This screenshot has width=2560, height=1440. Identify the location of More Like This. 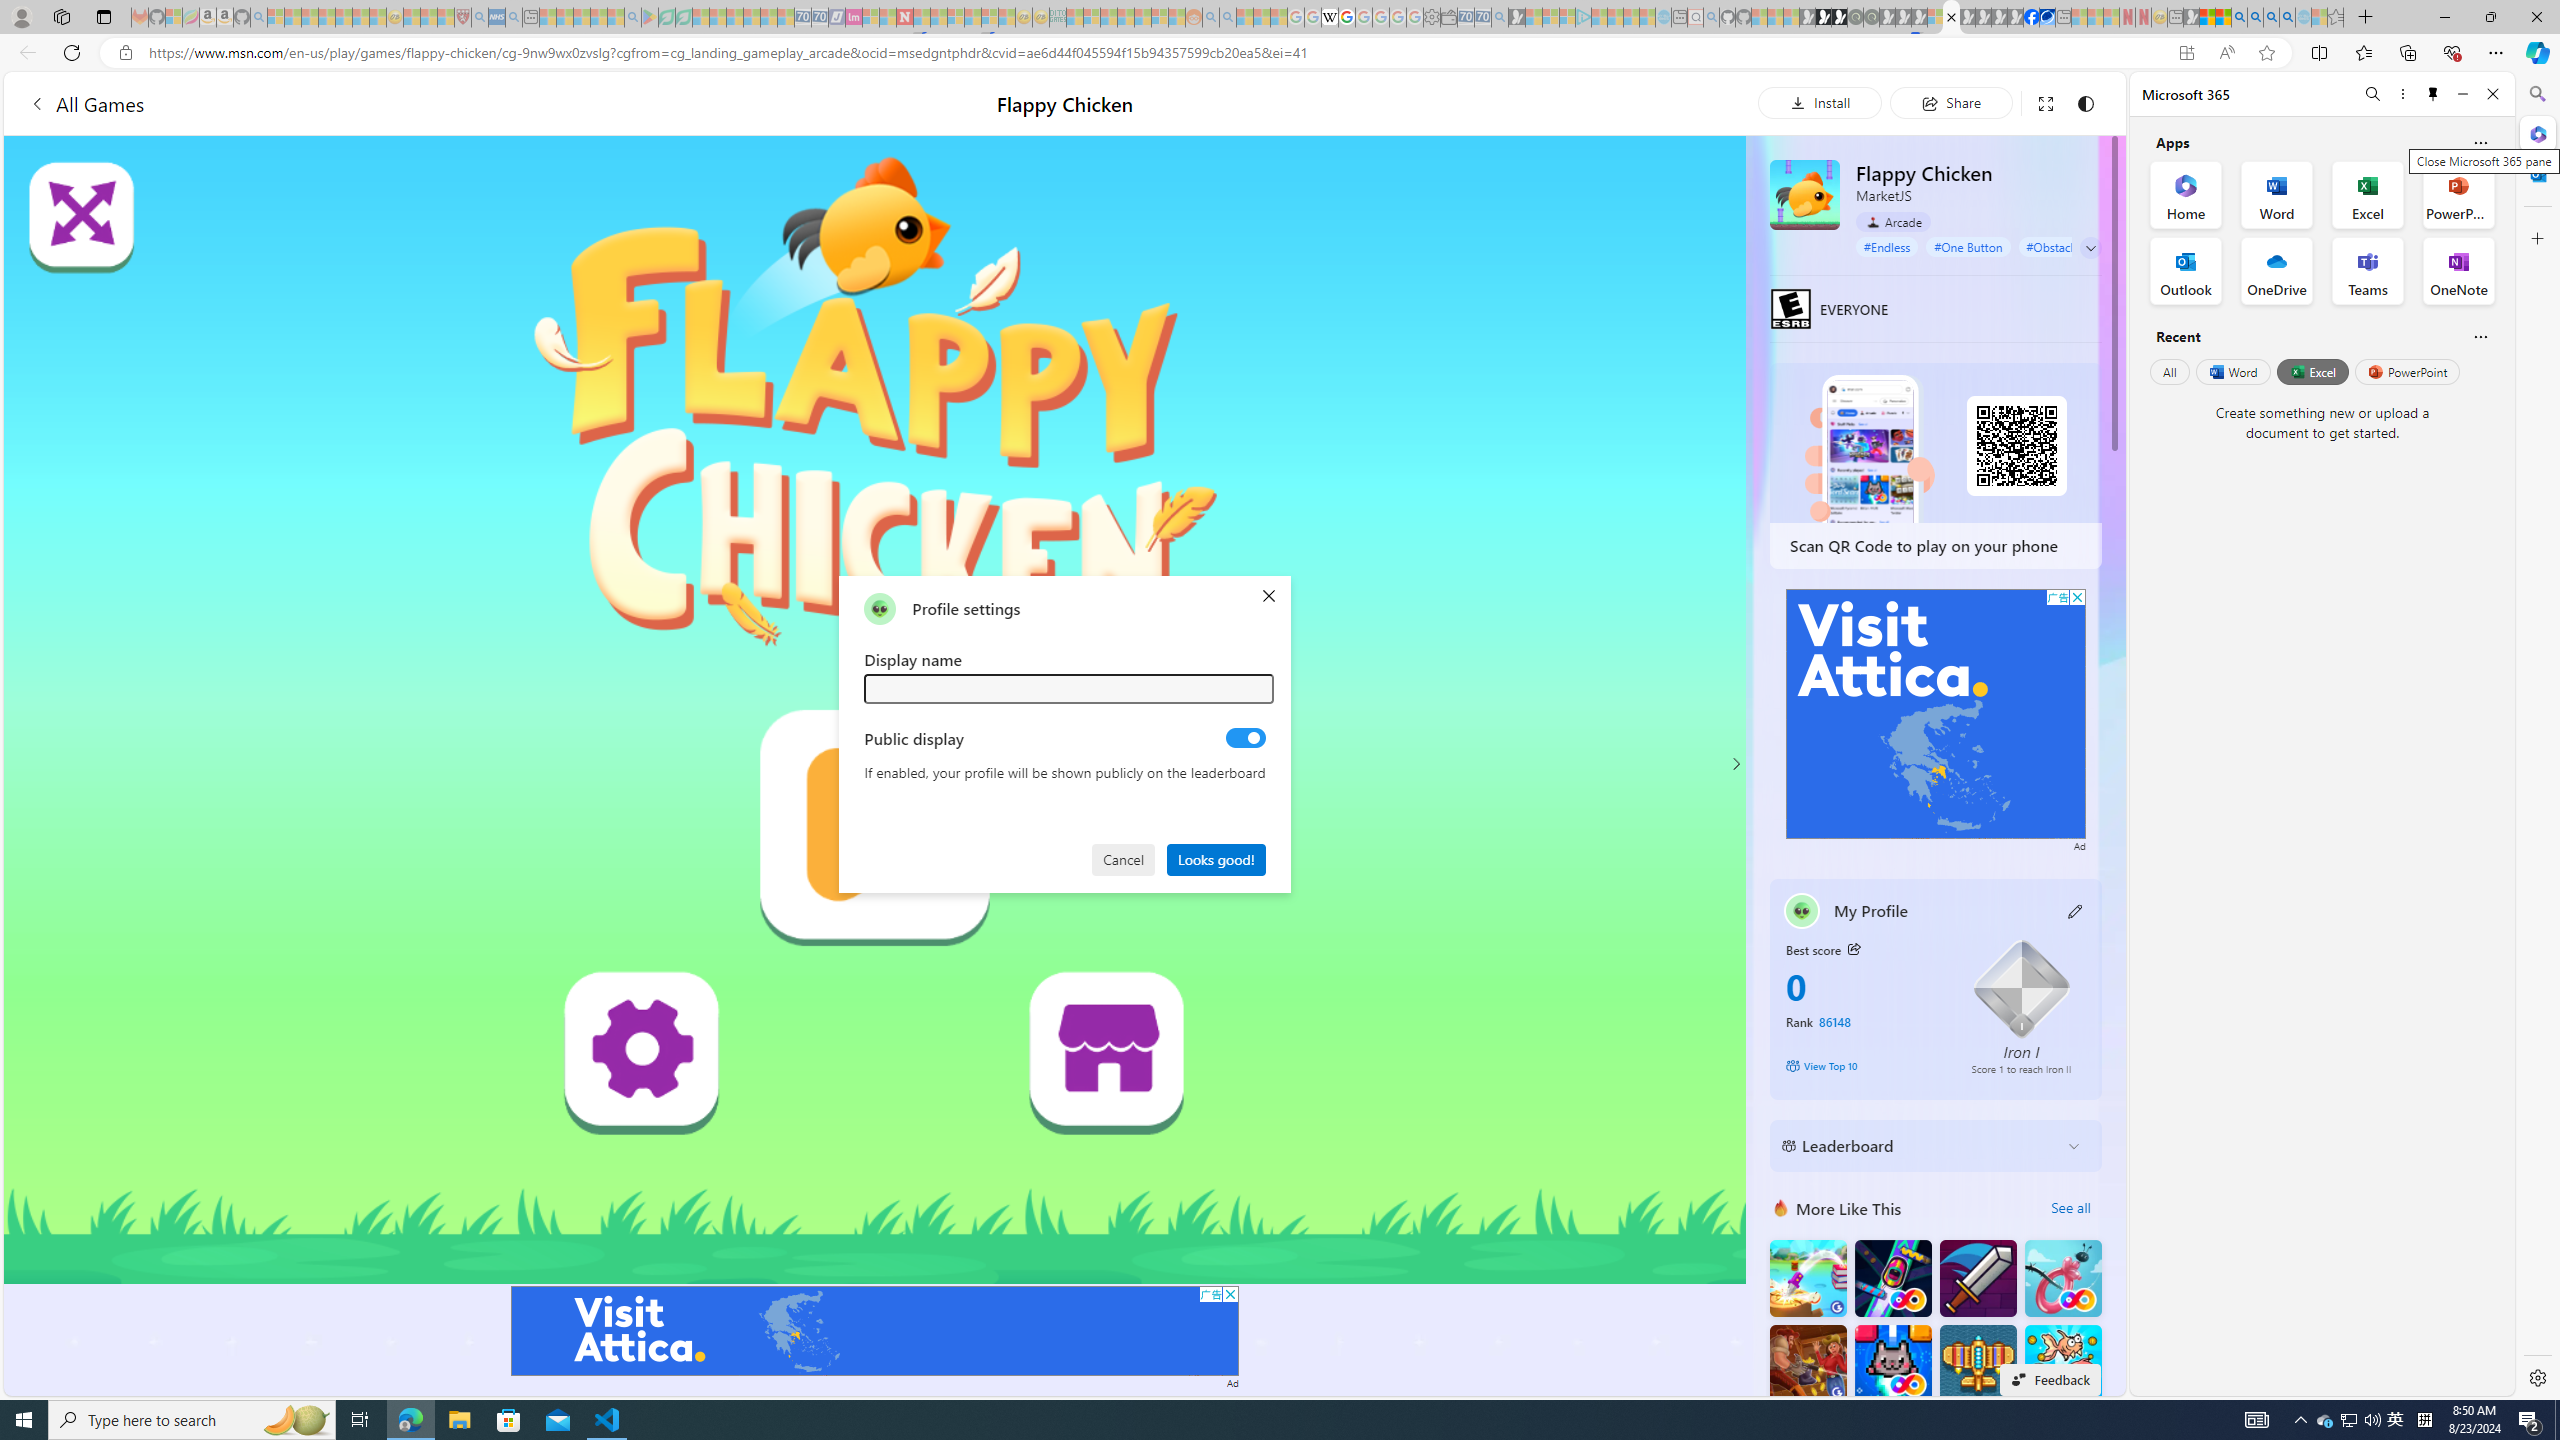
(1780, 1208).